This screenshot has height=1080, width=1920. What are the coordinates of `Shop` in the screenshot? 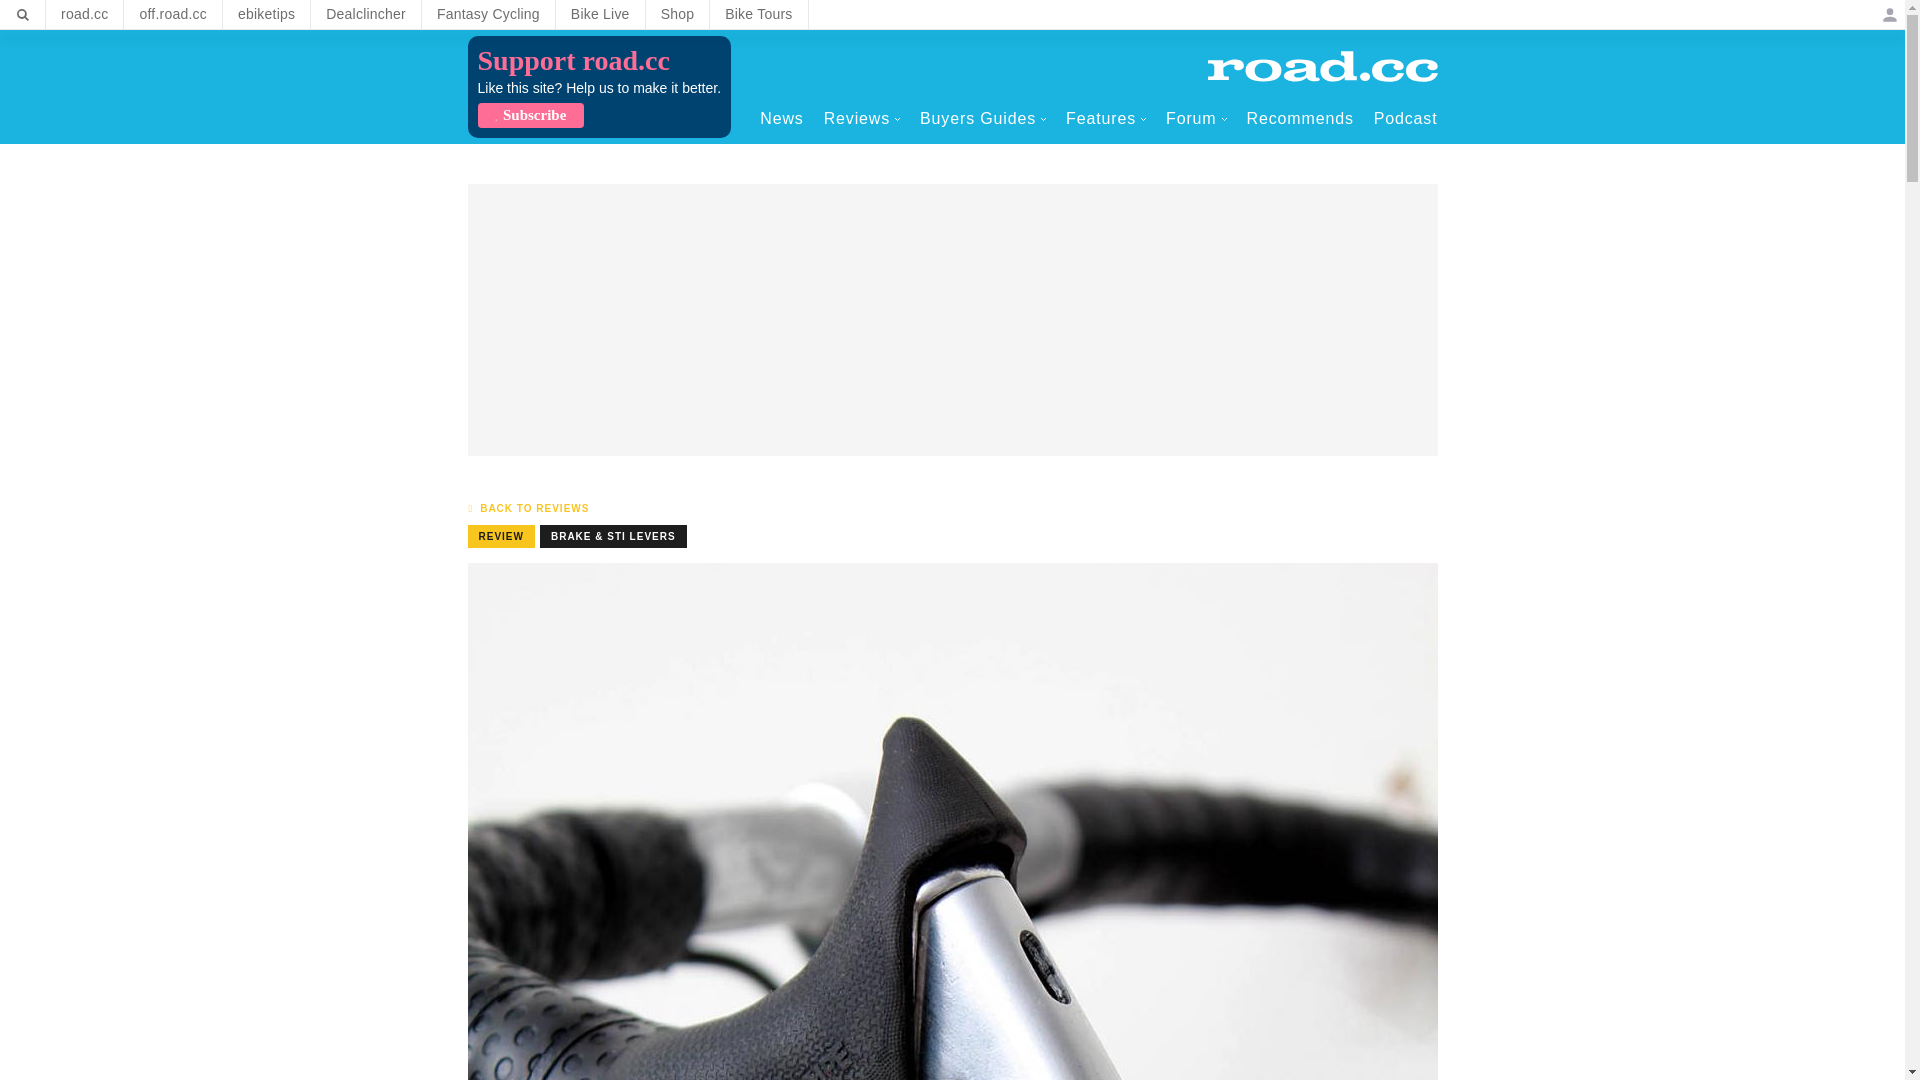 It's located at (678, 14).